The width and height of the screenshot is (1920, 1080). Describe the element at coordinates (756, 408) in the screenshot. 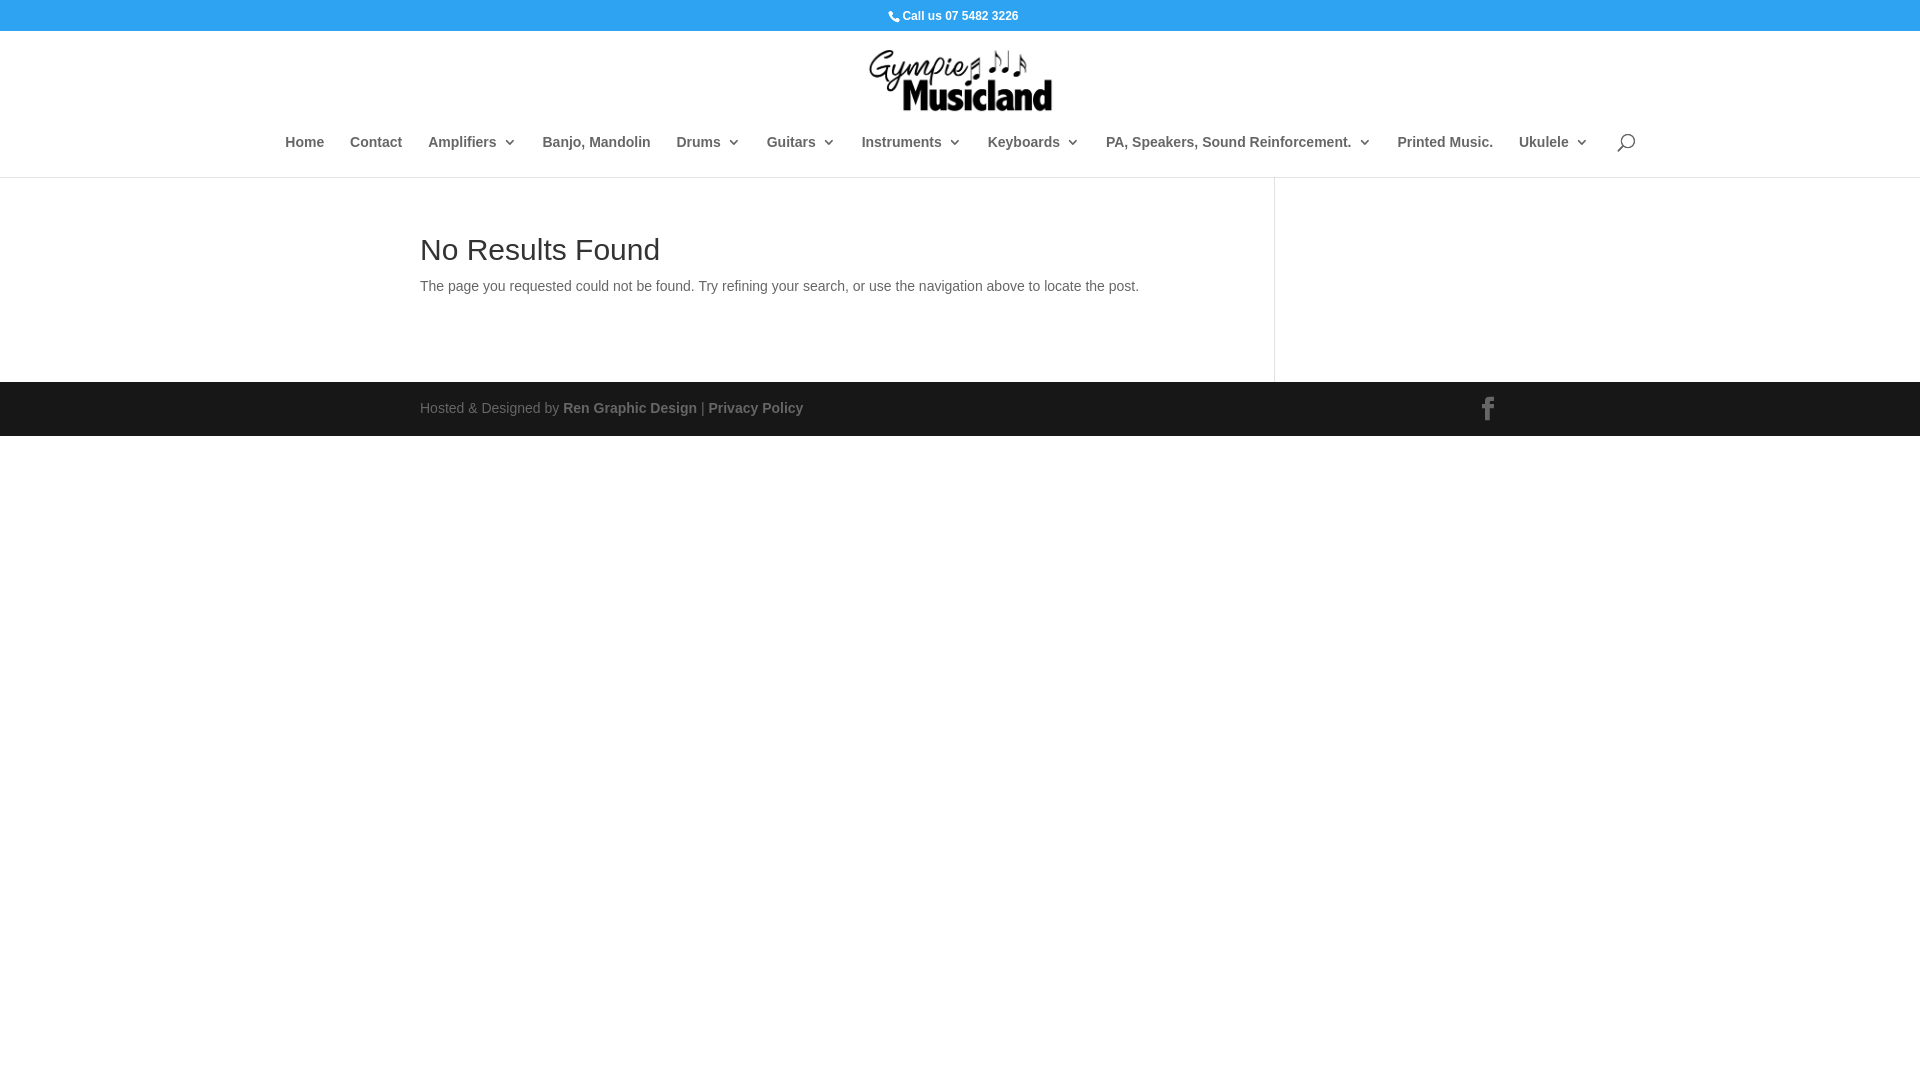

I see `Privacy Policy` at that location.